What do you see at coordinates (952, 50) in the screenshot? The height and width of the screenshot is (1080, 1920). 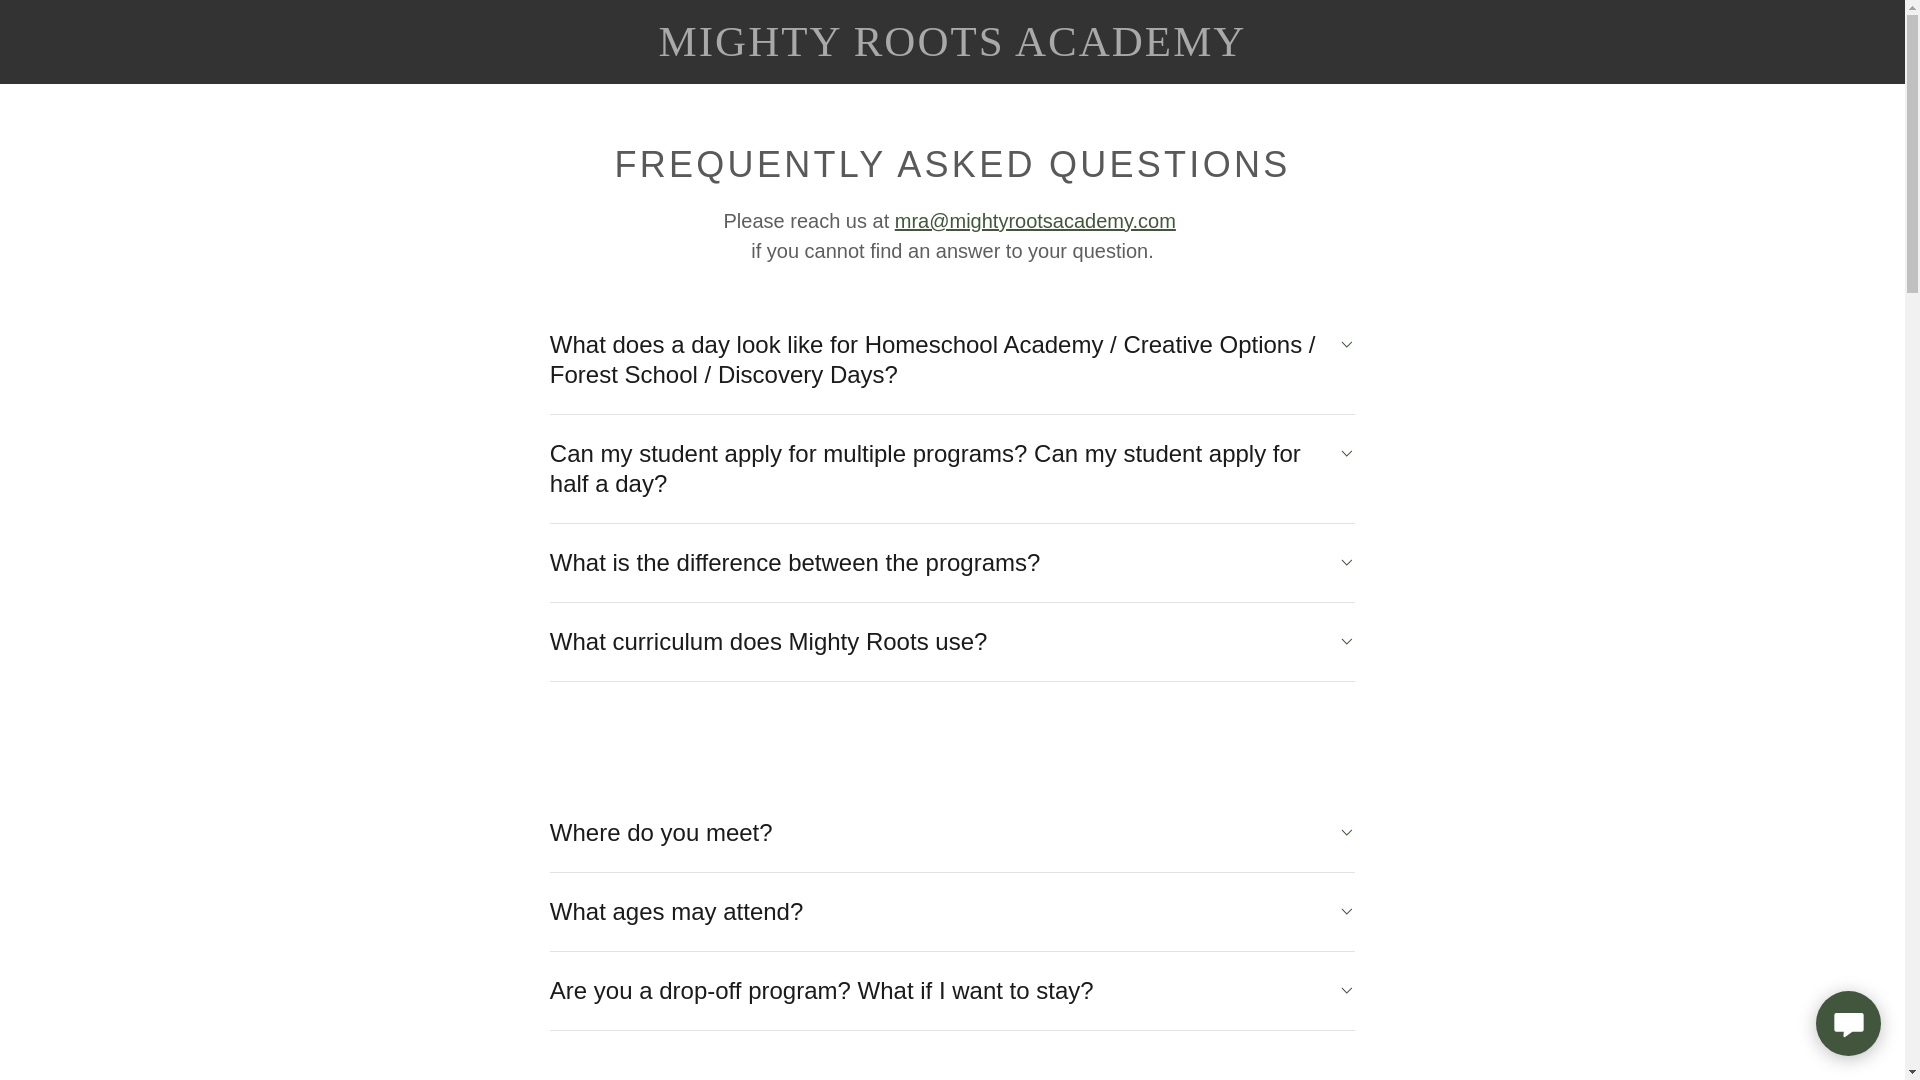 I see `Mighty Roots Academy` at bounding box center [952, 50].